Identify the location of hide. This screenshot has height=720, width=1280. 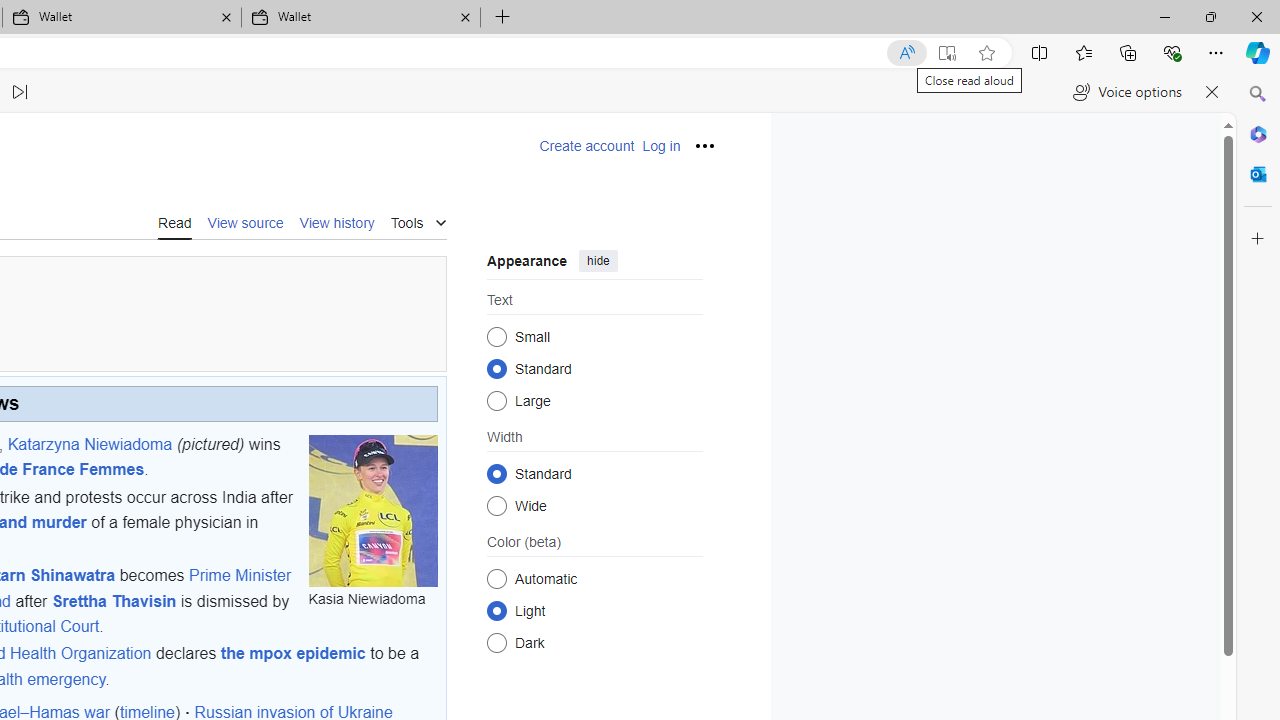
(598, 260).